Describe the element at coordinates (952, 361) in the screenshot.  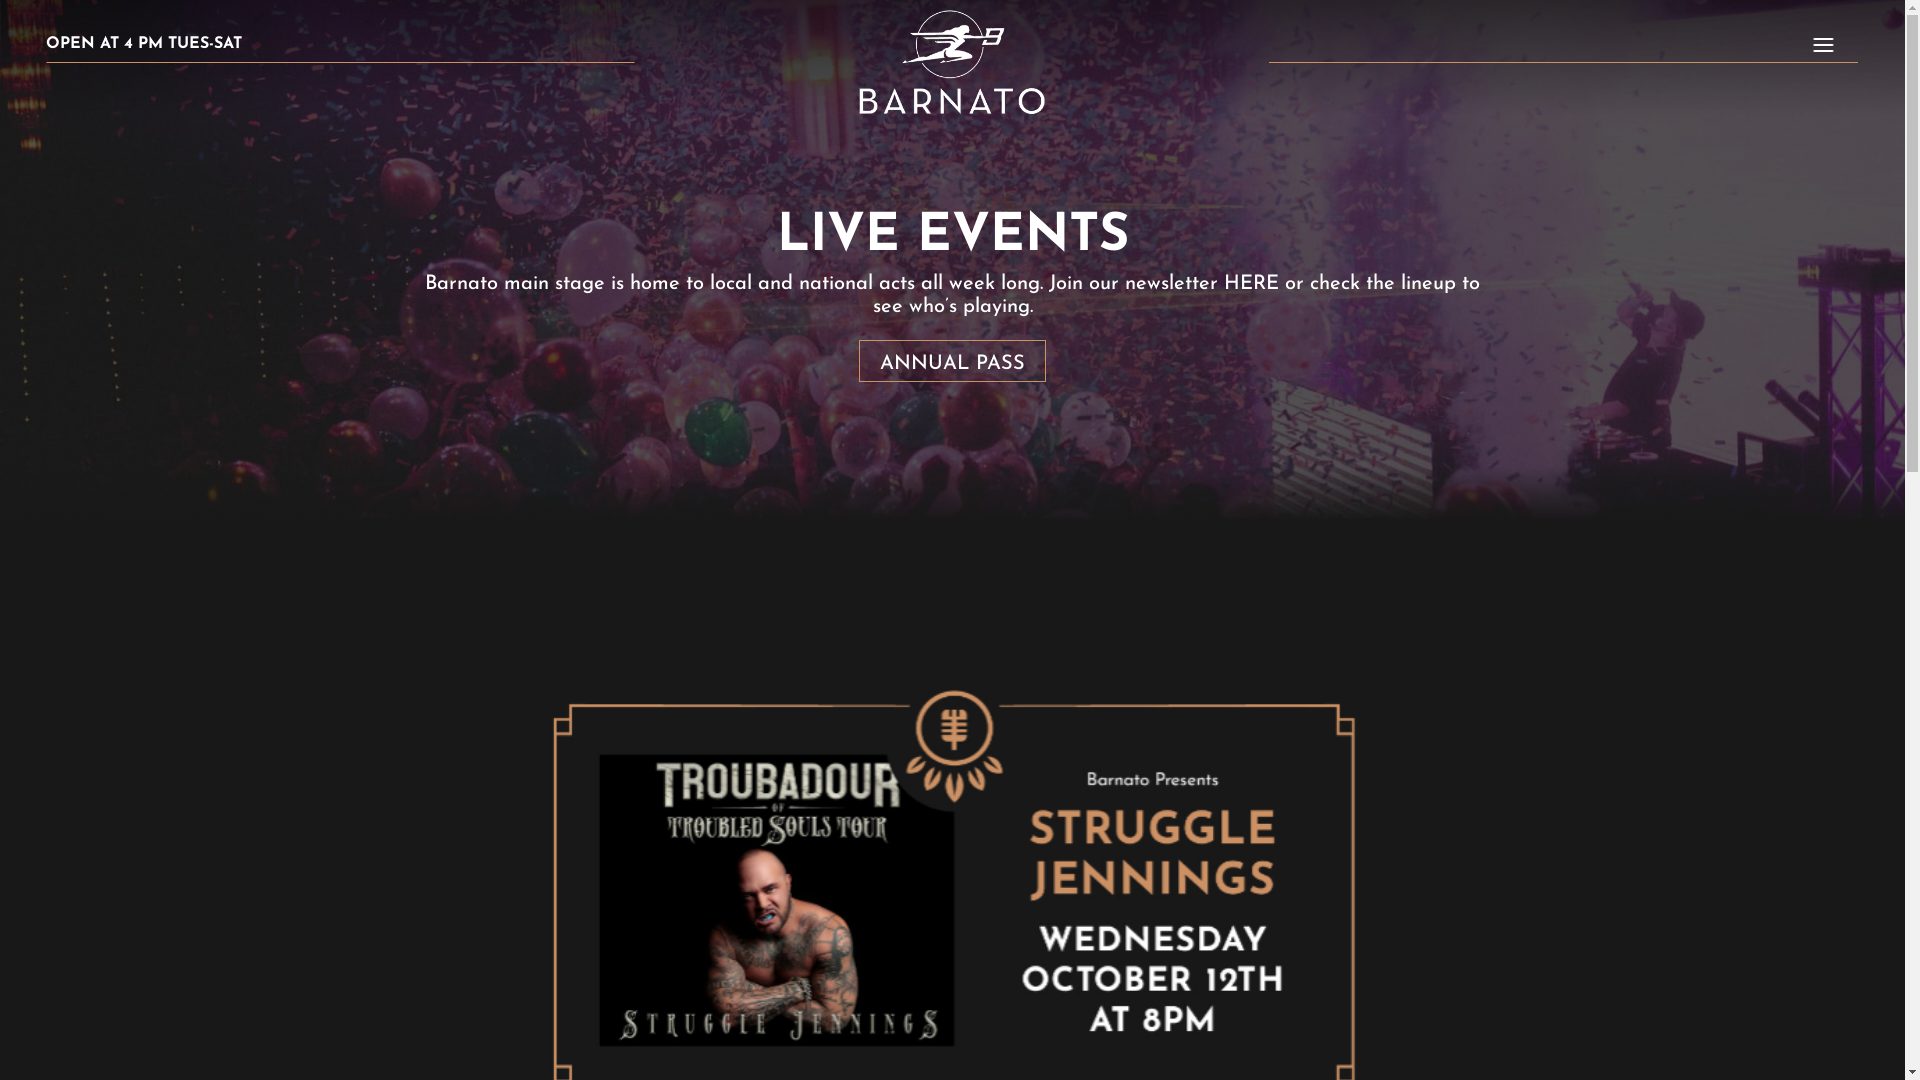
I see `ANNUAL PASS` at that location.